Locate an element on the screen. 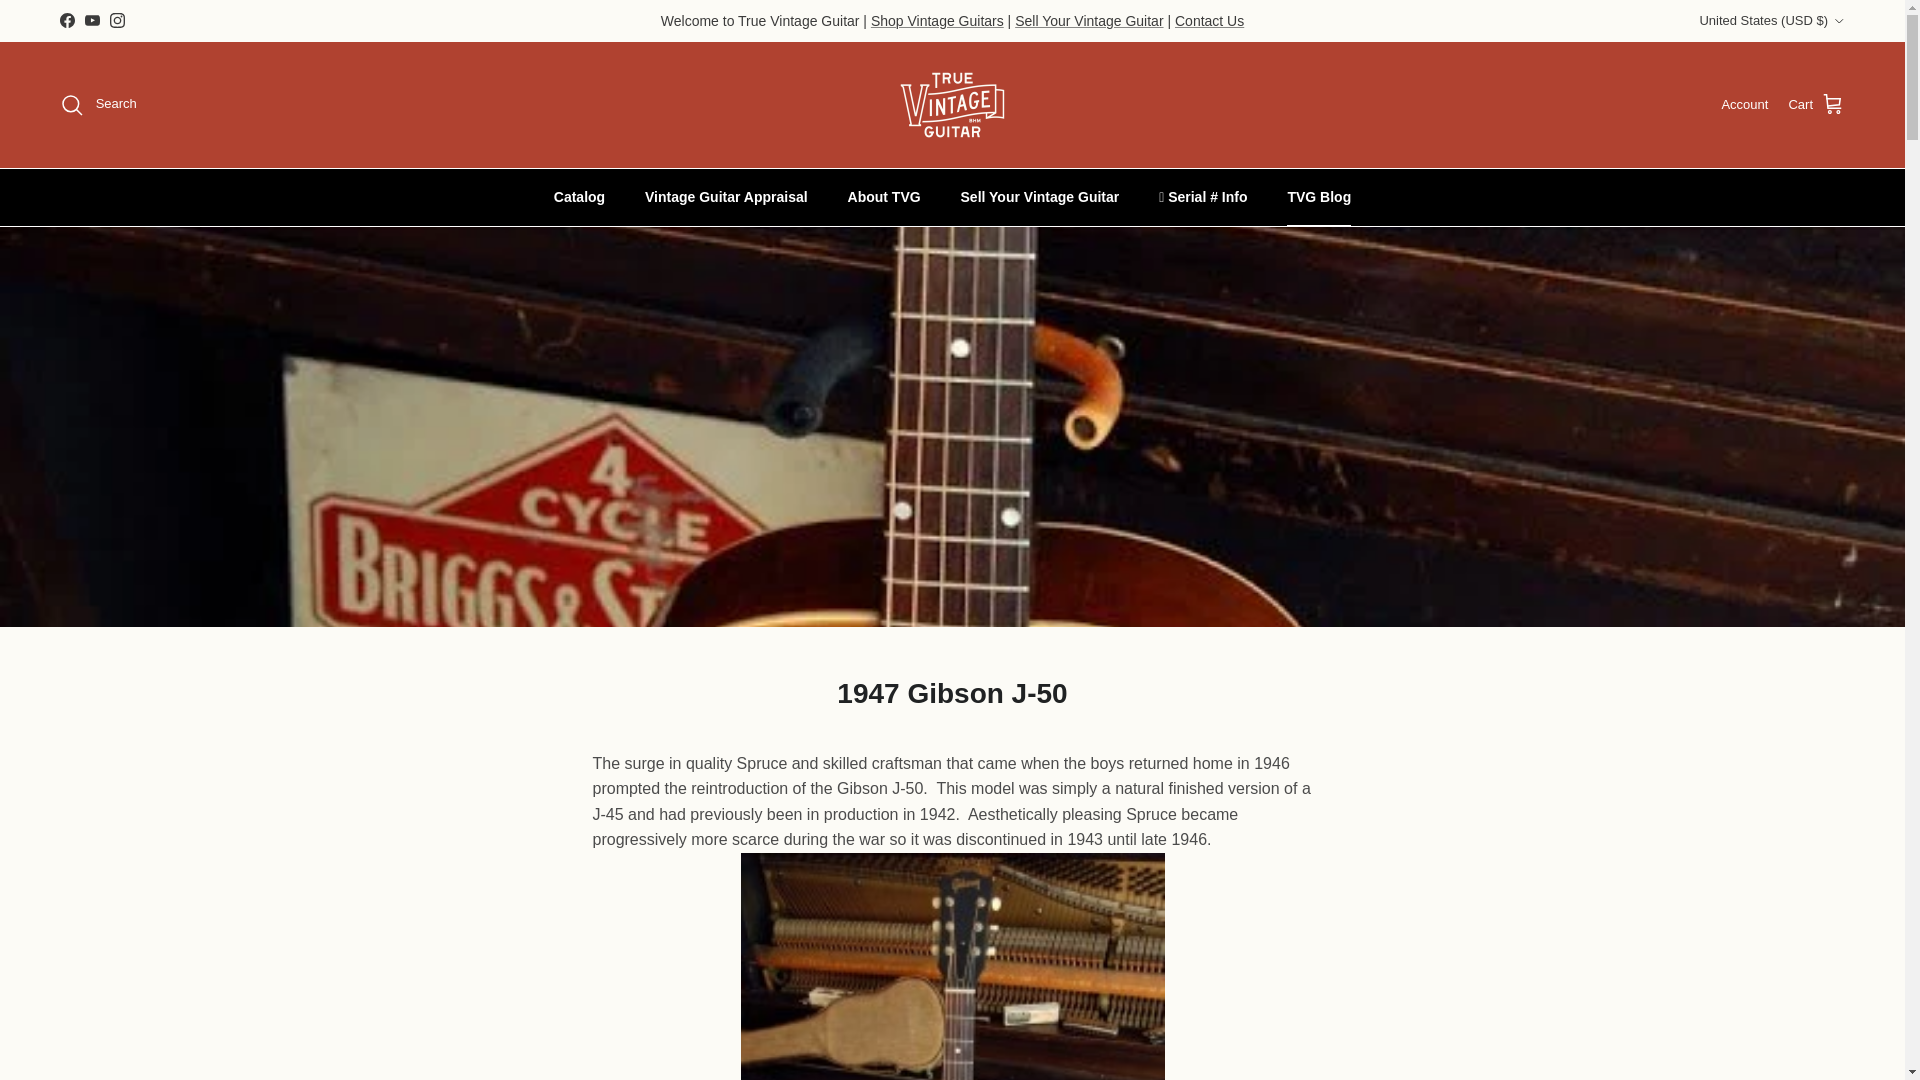  Shop Vintage Guitars is located at coordinates (938, 20).